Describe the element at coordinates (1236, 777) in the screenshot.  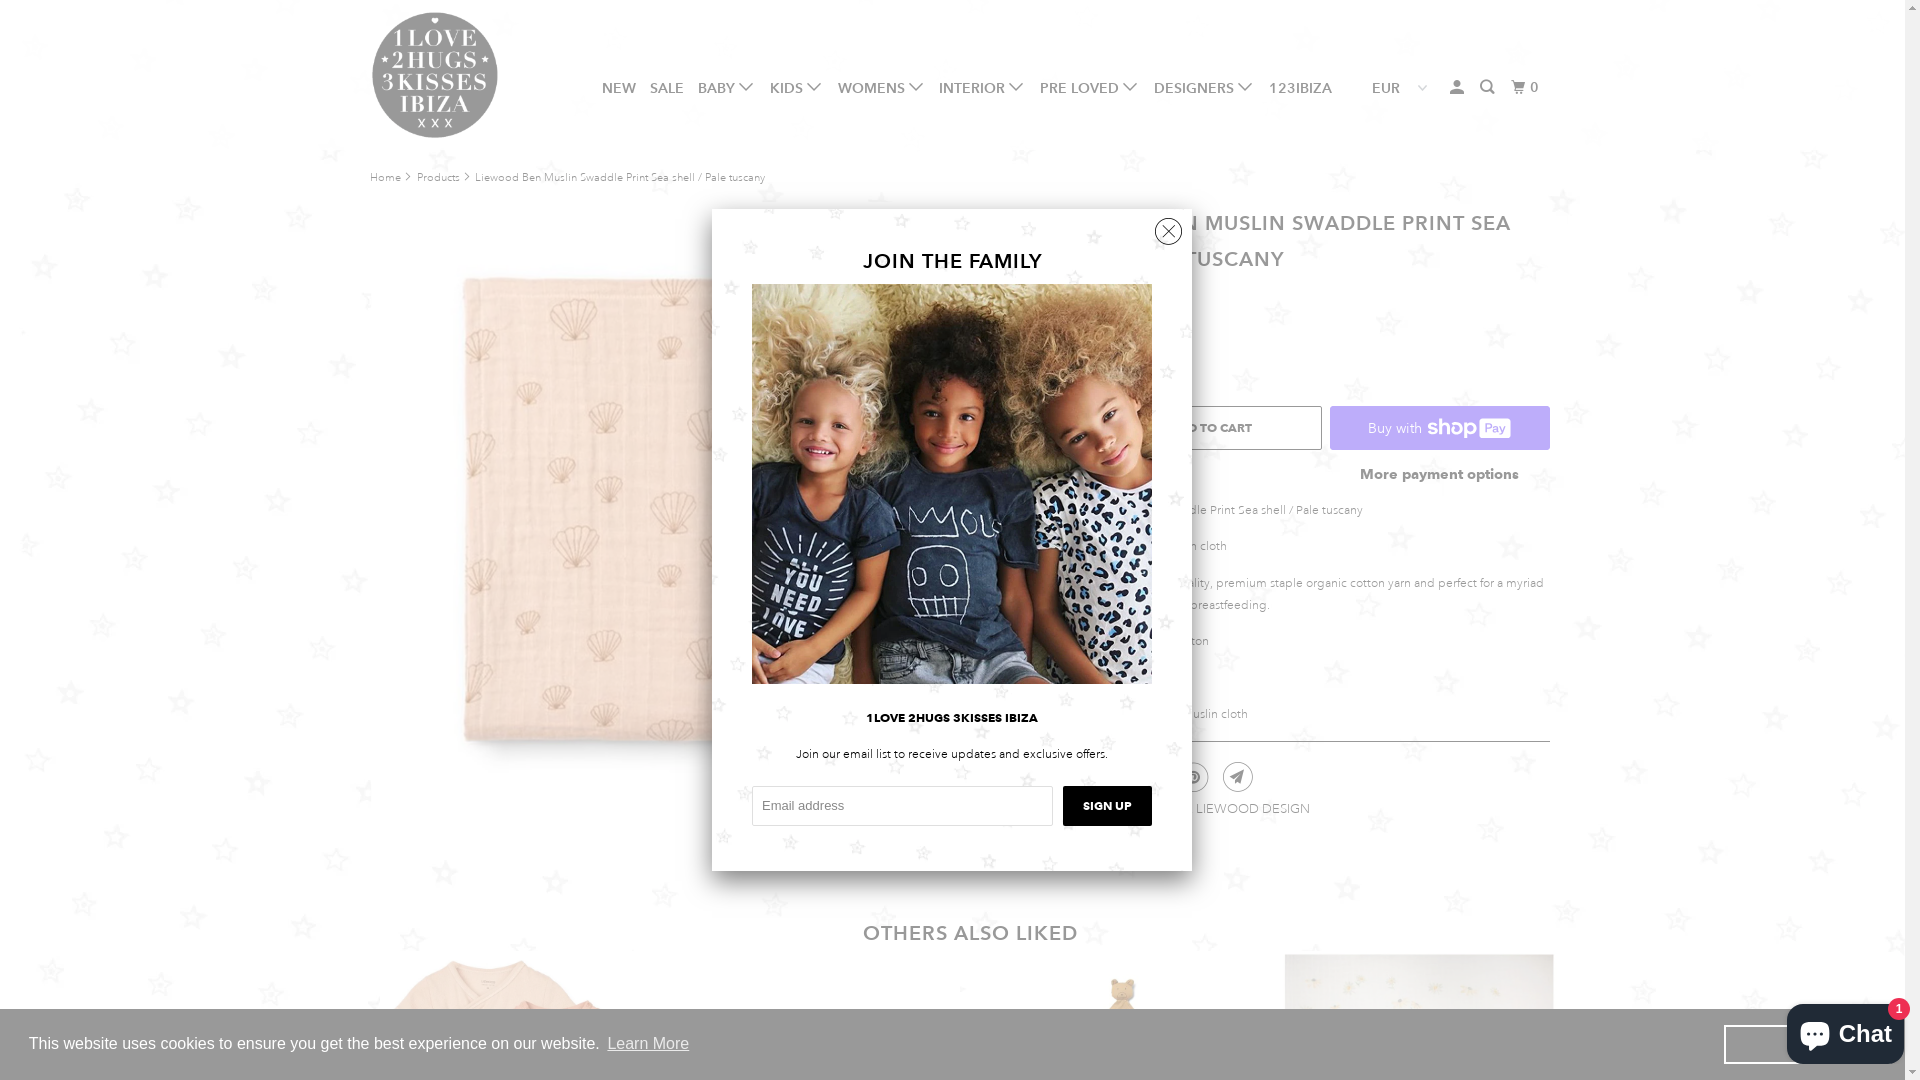
I see `Email this to a friend` at that location.